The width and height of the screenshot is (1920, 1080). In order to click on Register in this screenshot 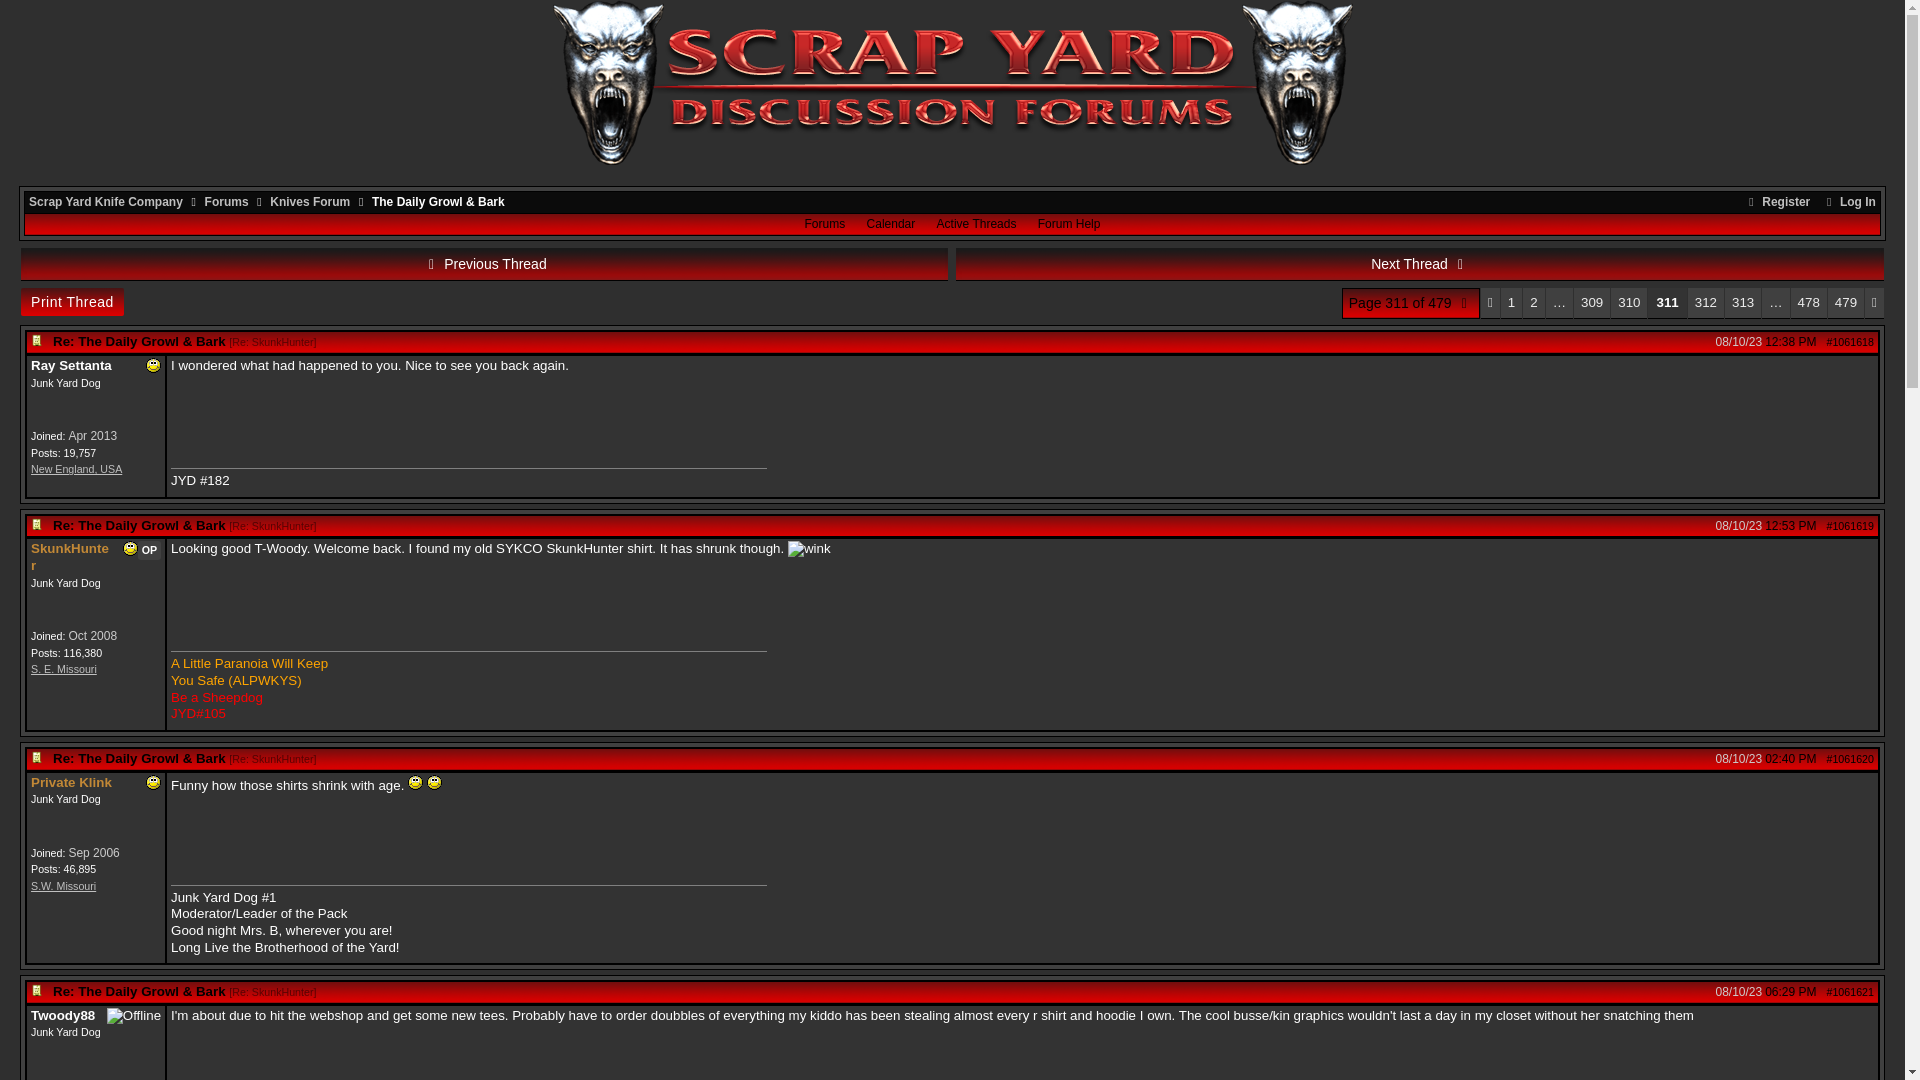, I will do `click(1776, 202)`.